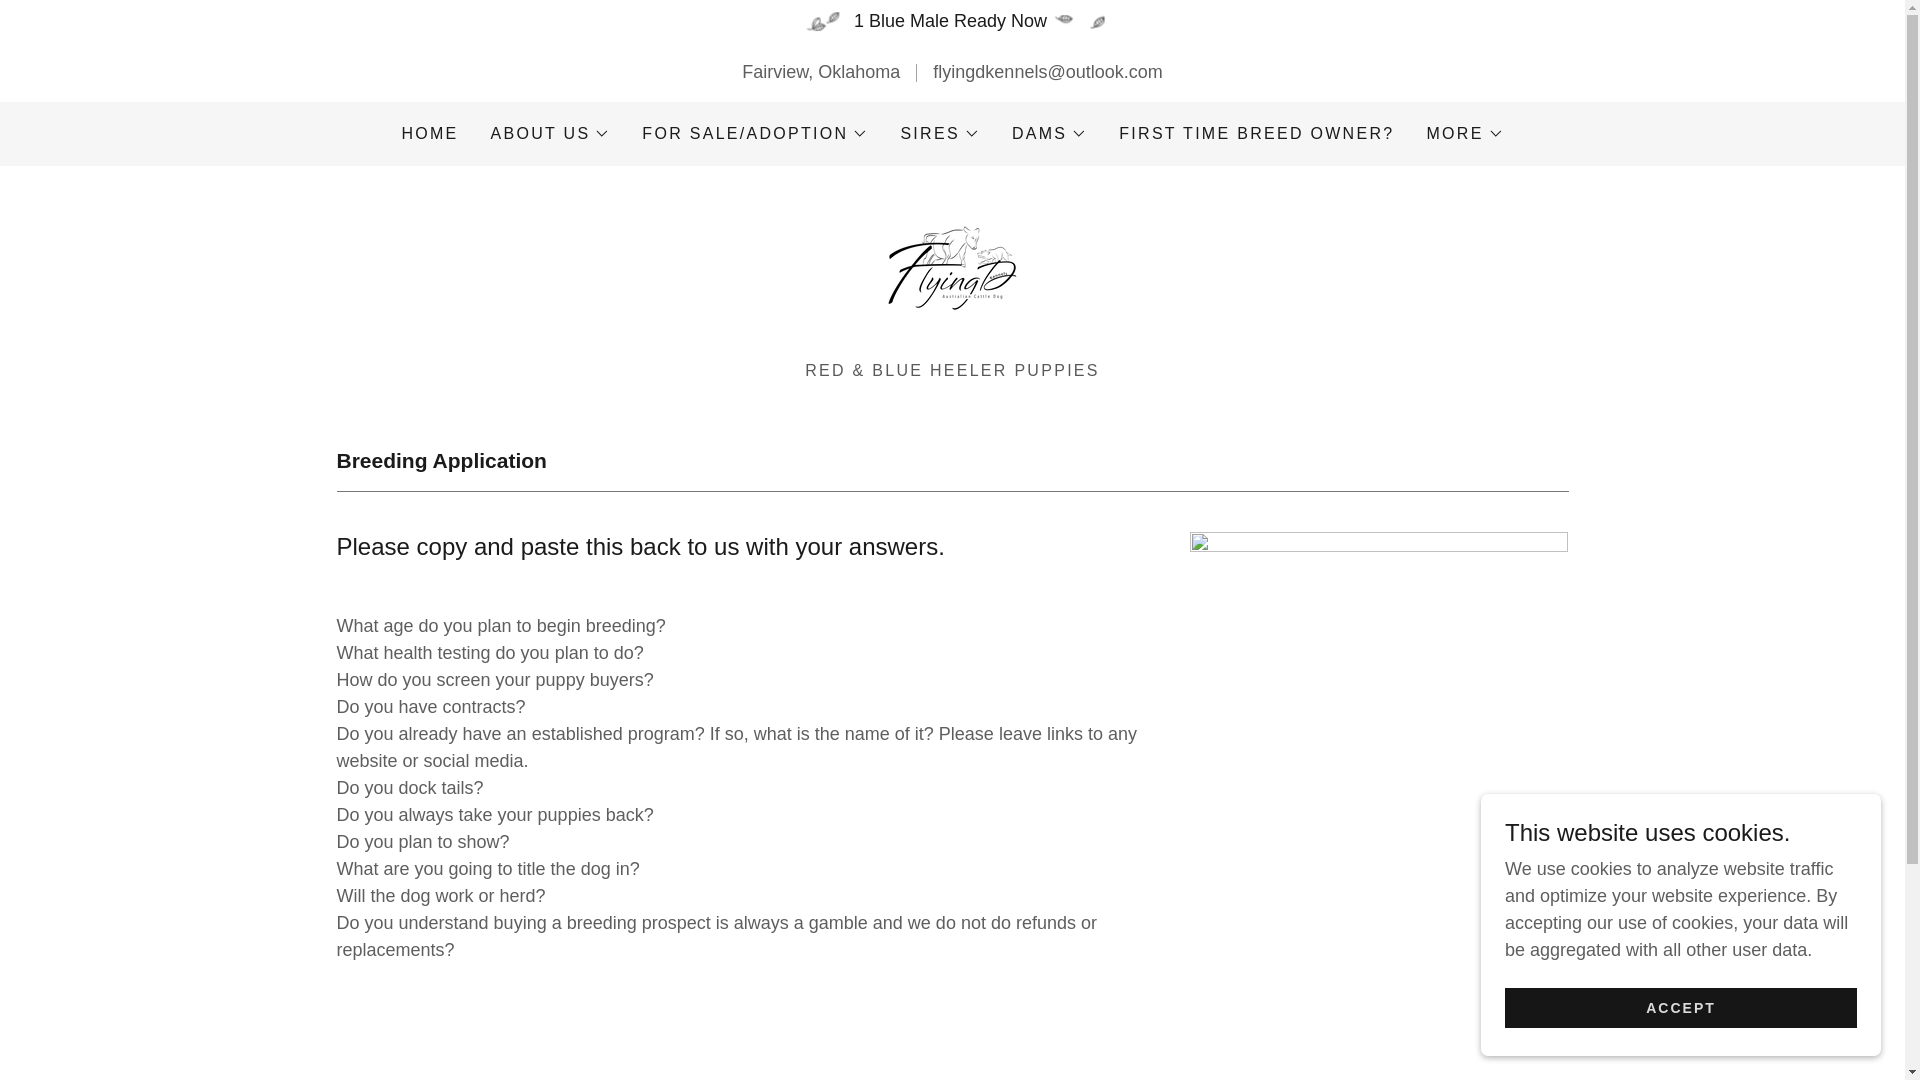  I want to click on ABOUT US, so click(550, 134).